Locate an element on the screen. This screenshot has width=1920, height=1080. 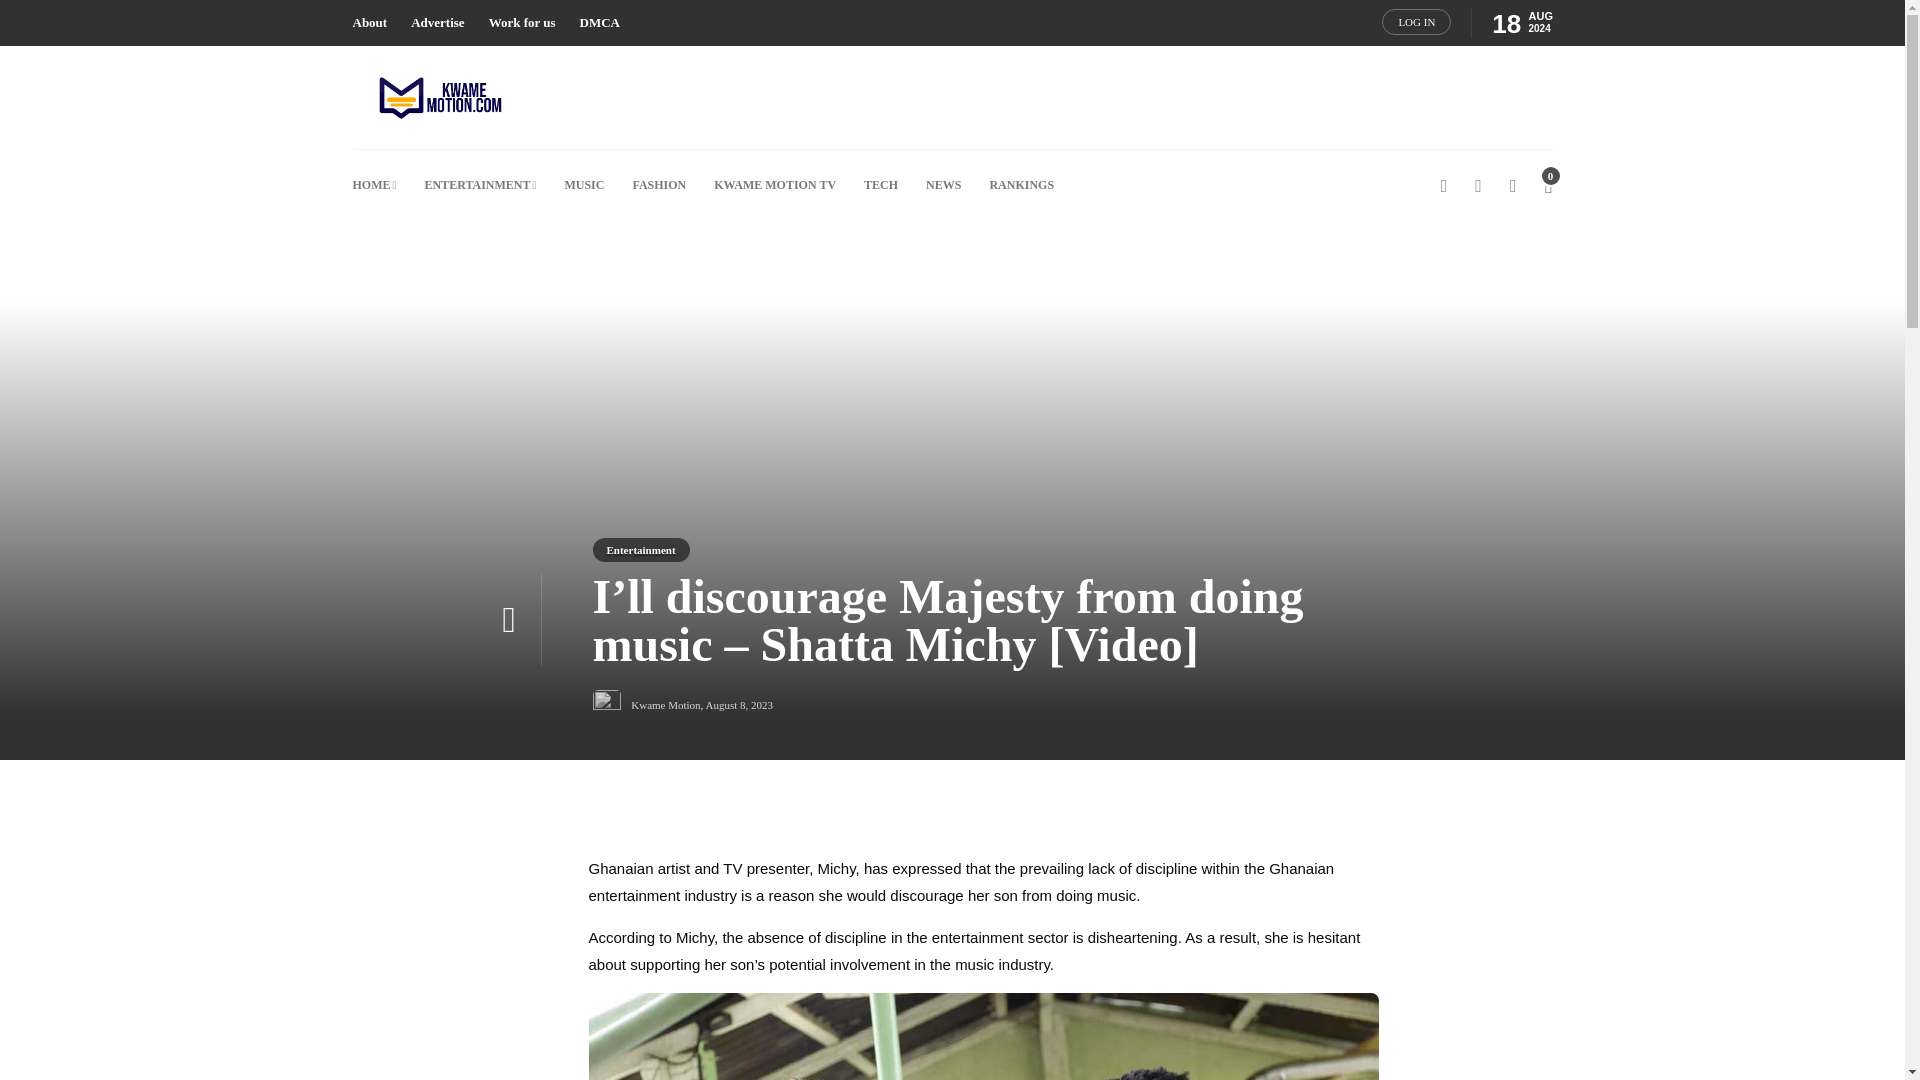
LOG IN is located at coordinates (1416, 21).